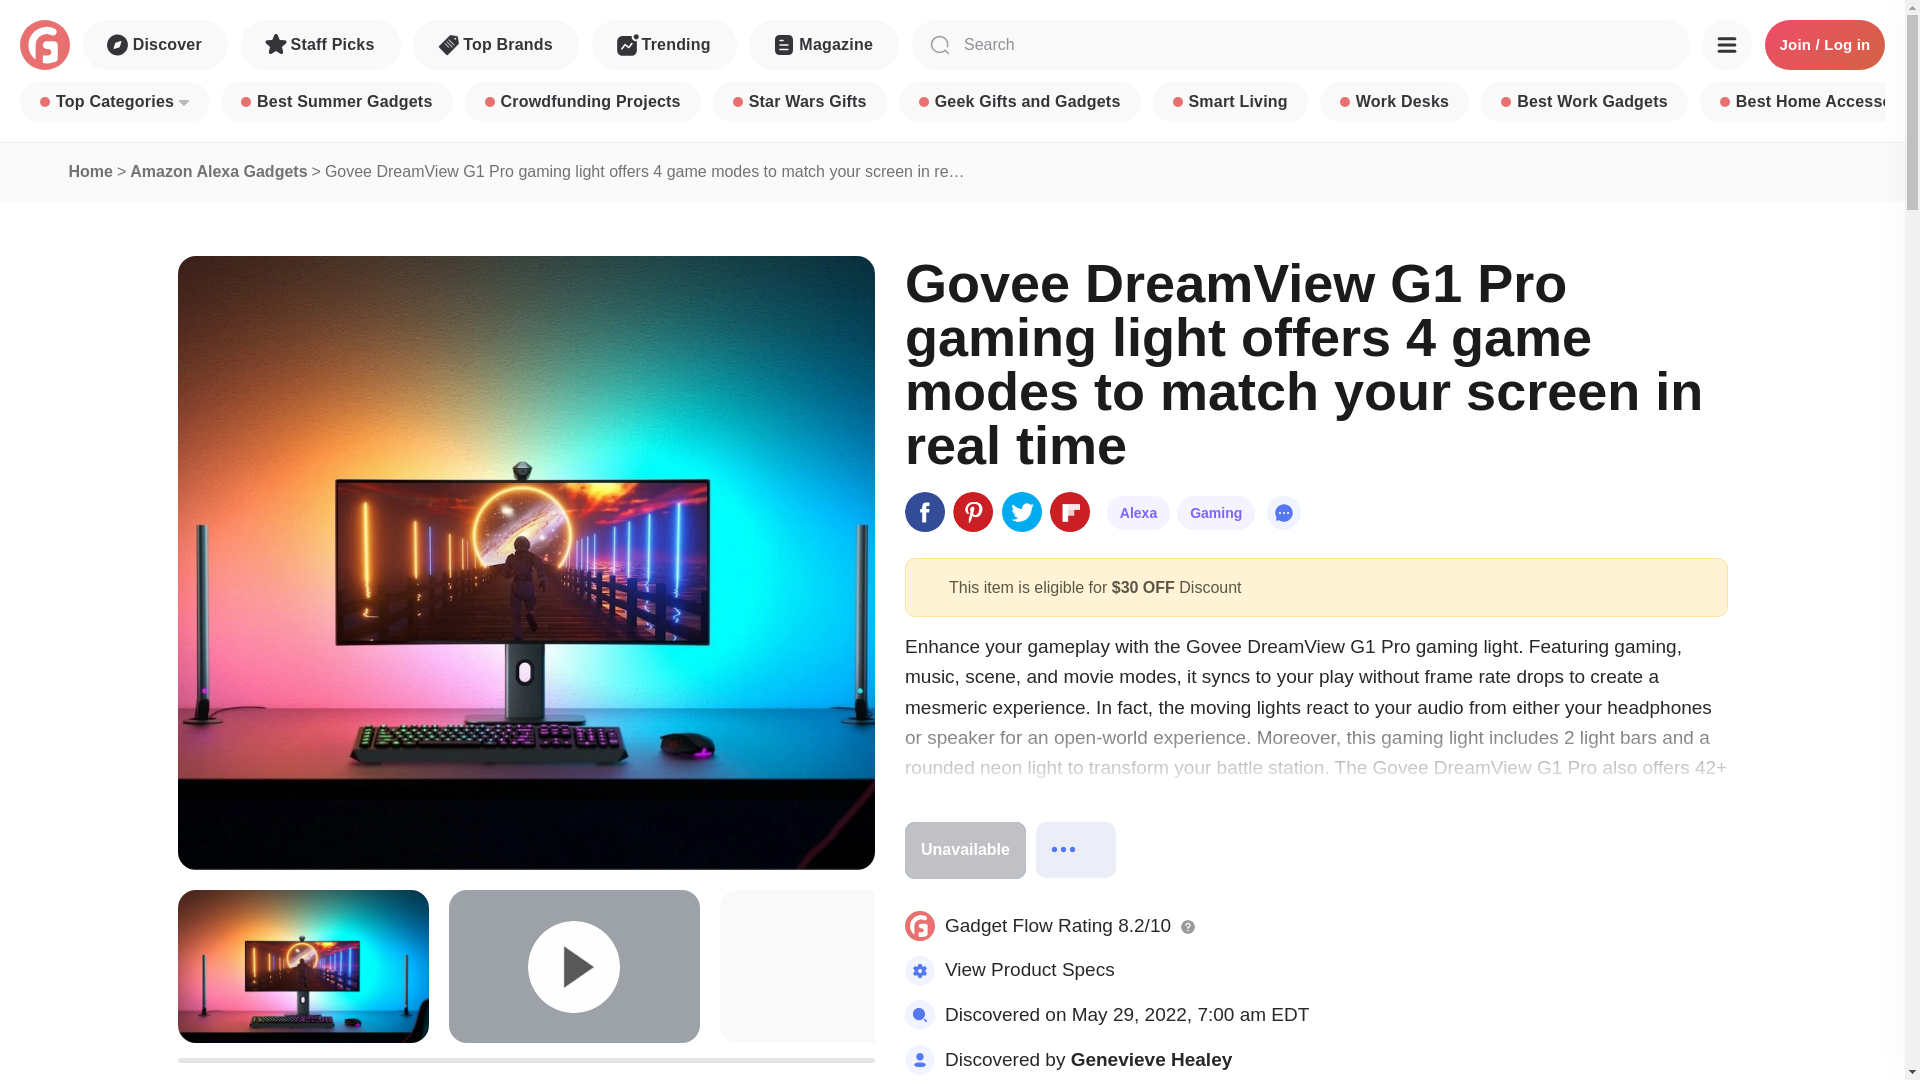  I want to click on Top Categories, so click(114, 102).